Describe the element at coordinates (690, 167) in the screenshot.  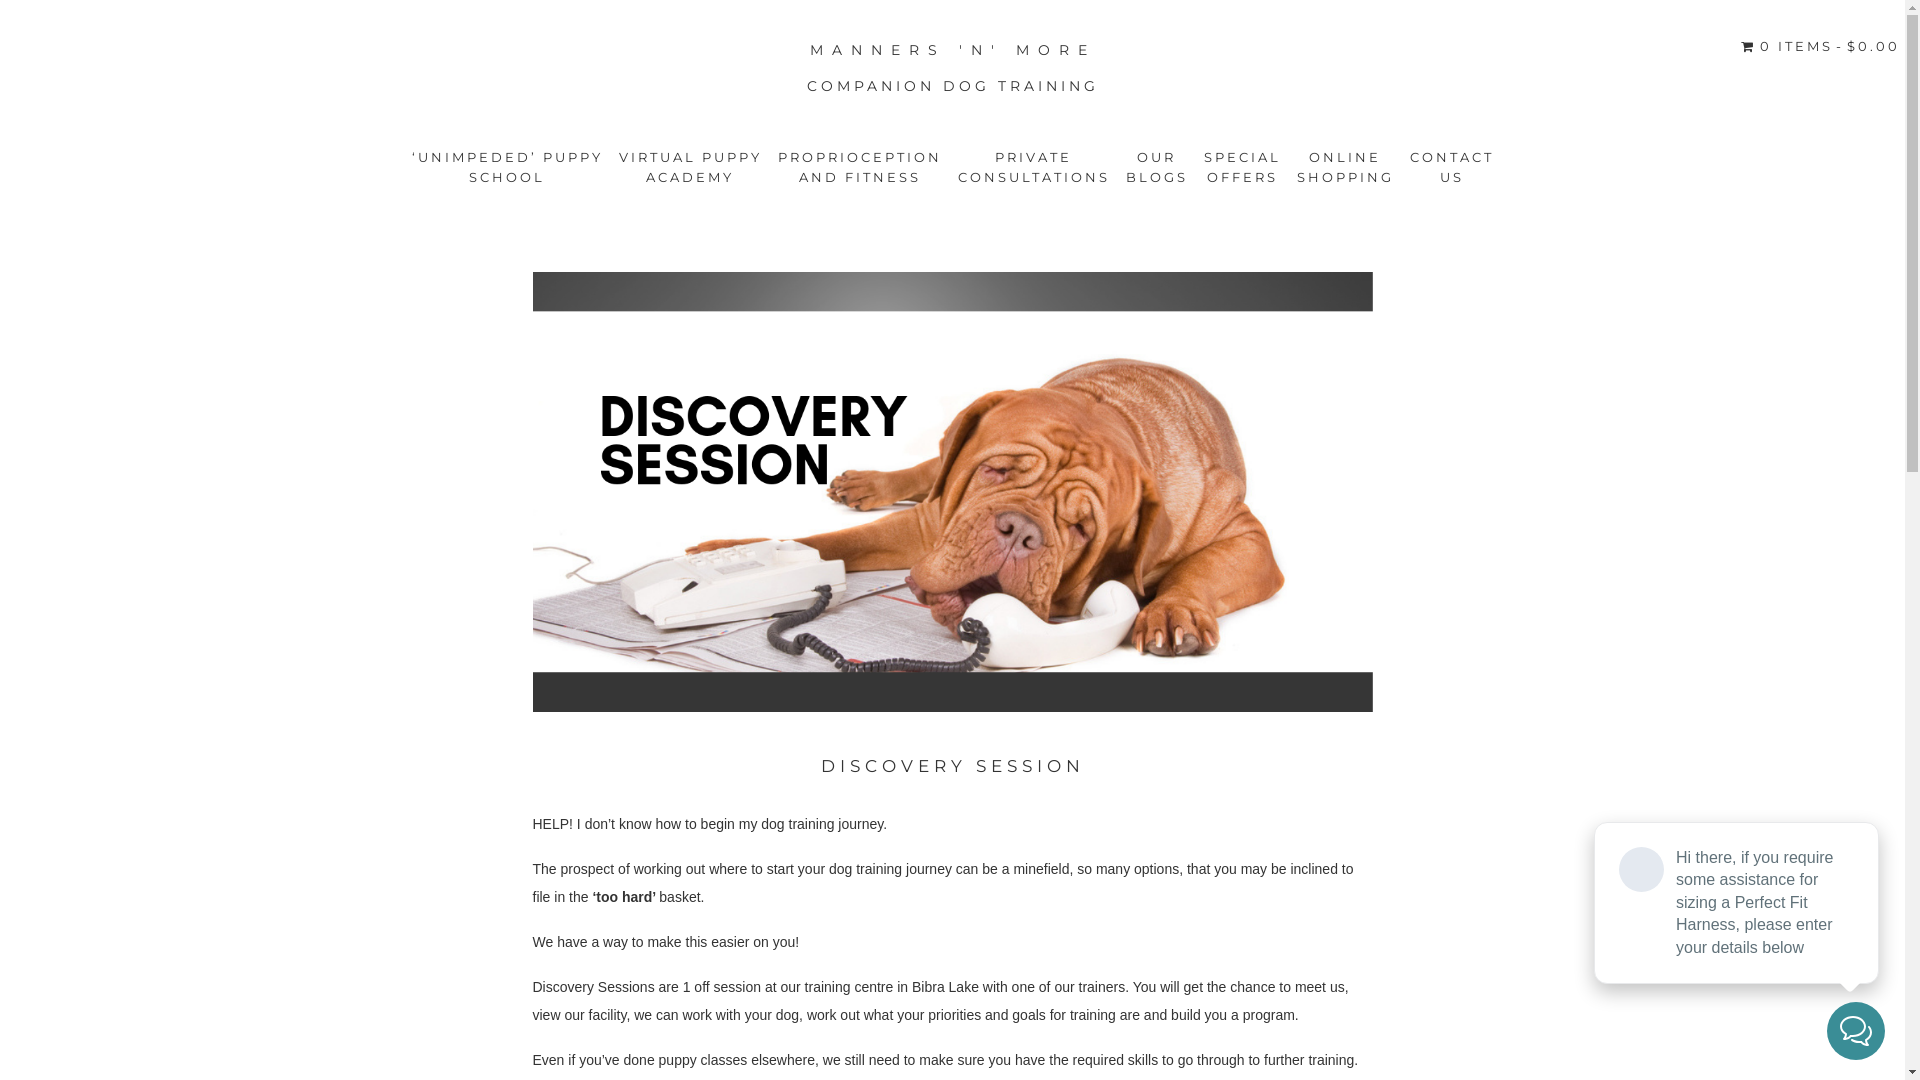
I see `VIRTUAL PUPPY
ACADEMY` at that location.